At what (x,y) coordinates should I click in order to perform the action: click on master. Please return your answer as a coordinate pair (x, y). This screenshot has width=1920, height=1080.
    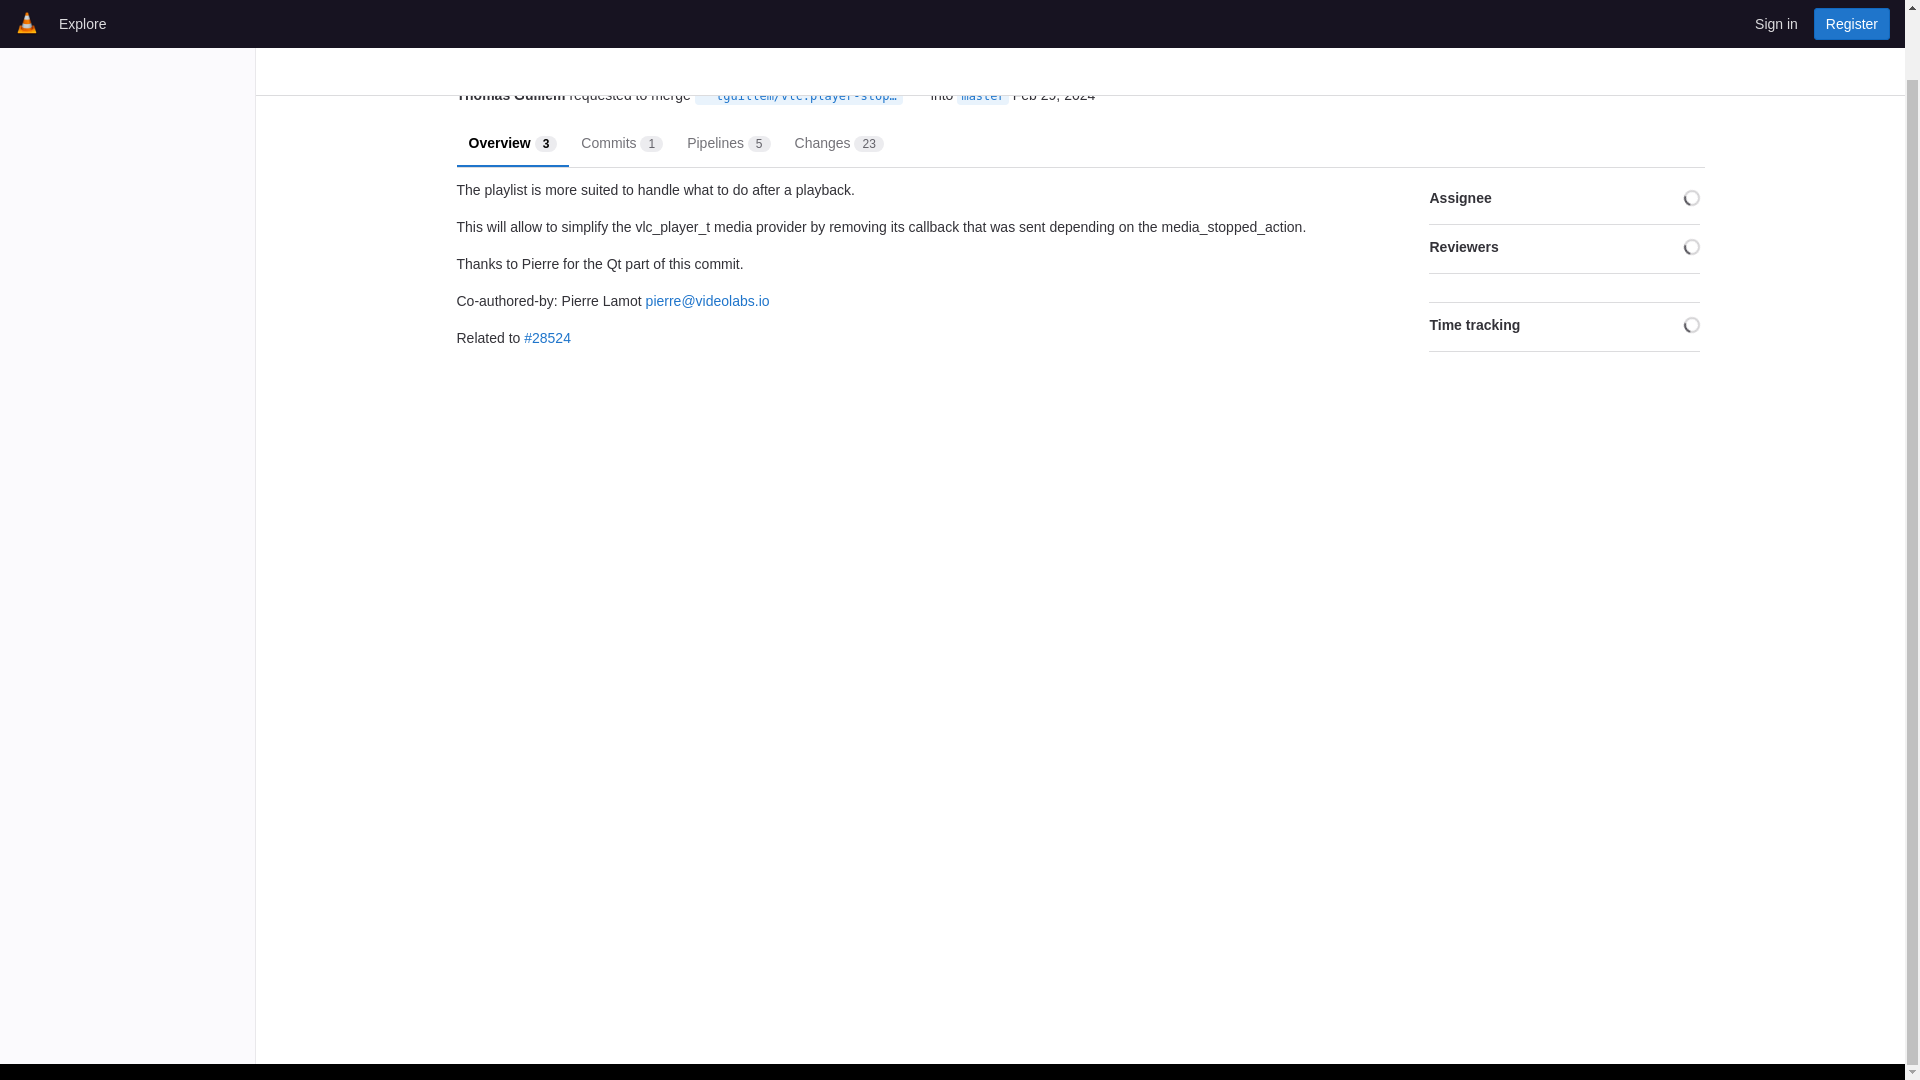
    Looking at the image, I should click on (982, 96).